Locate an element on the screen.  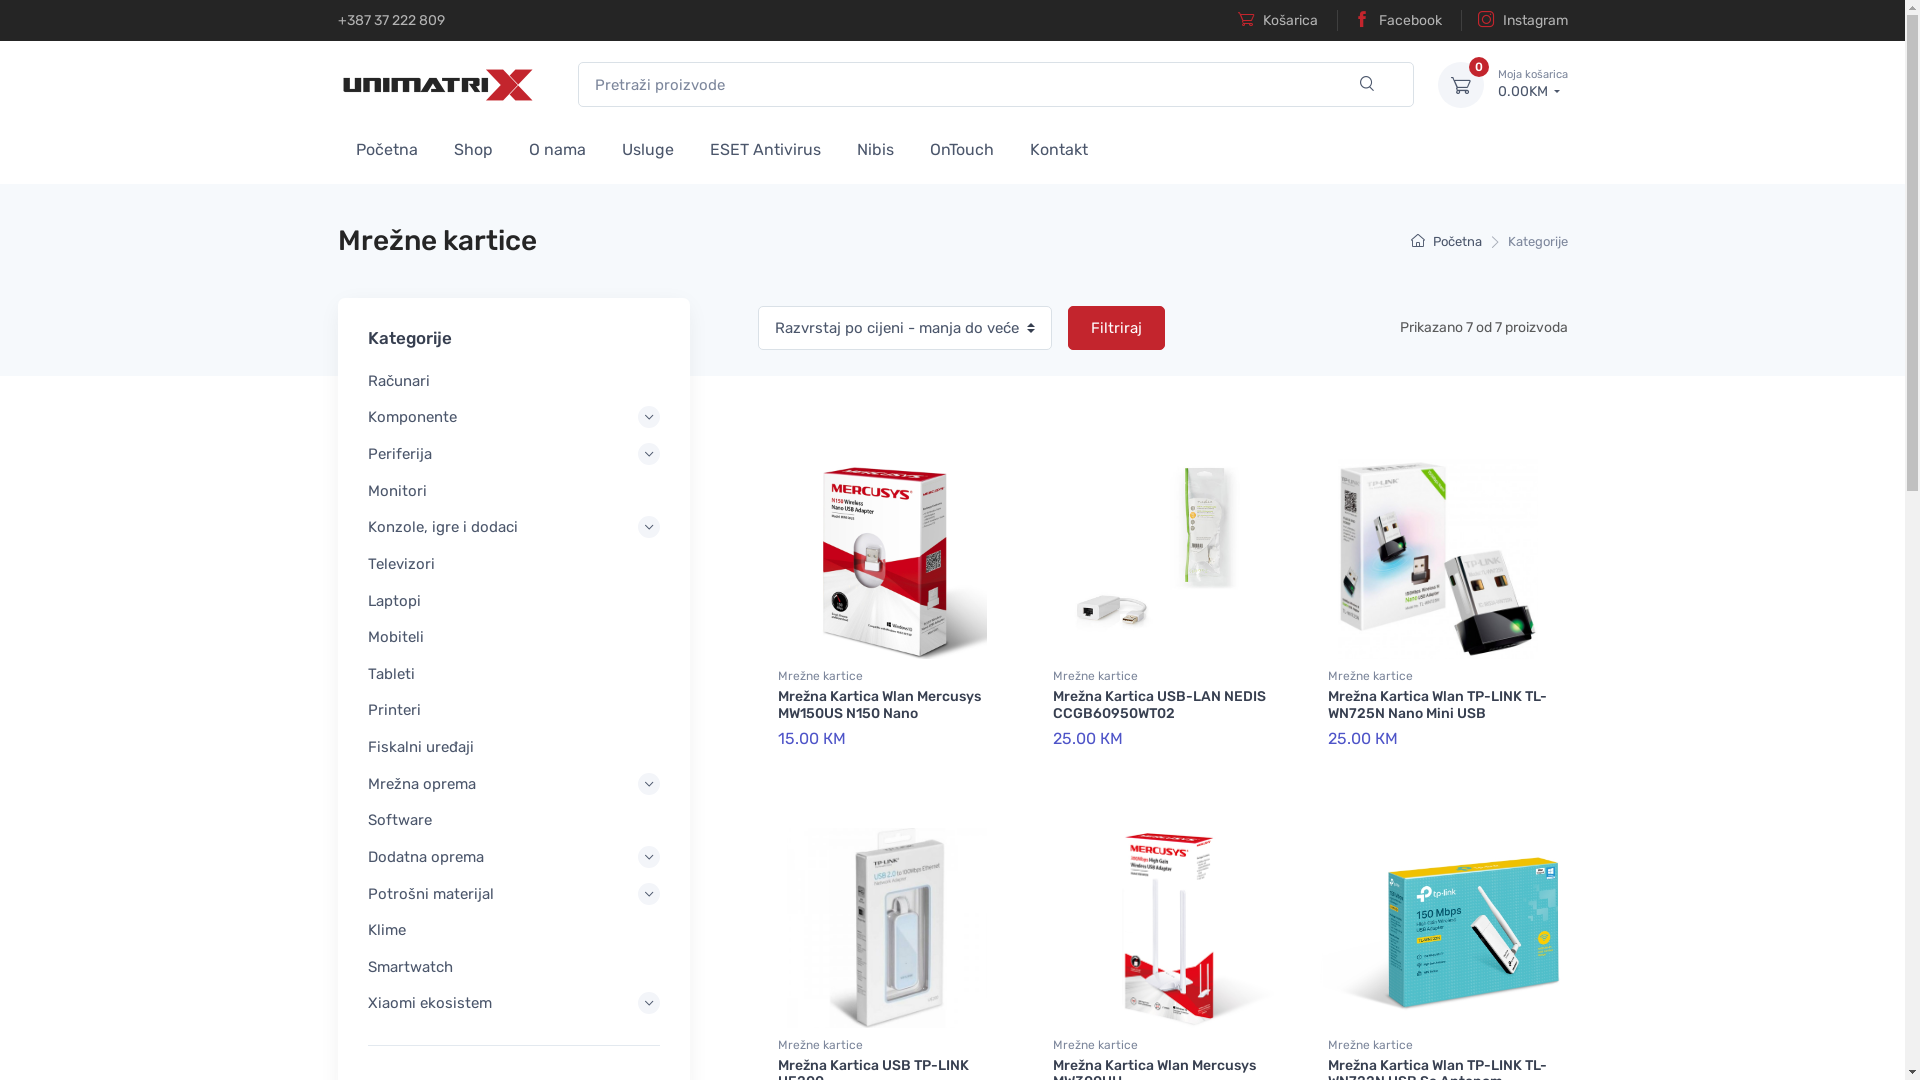
OnTouch is located at coordinates (962, 148).